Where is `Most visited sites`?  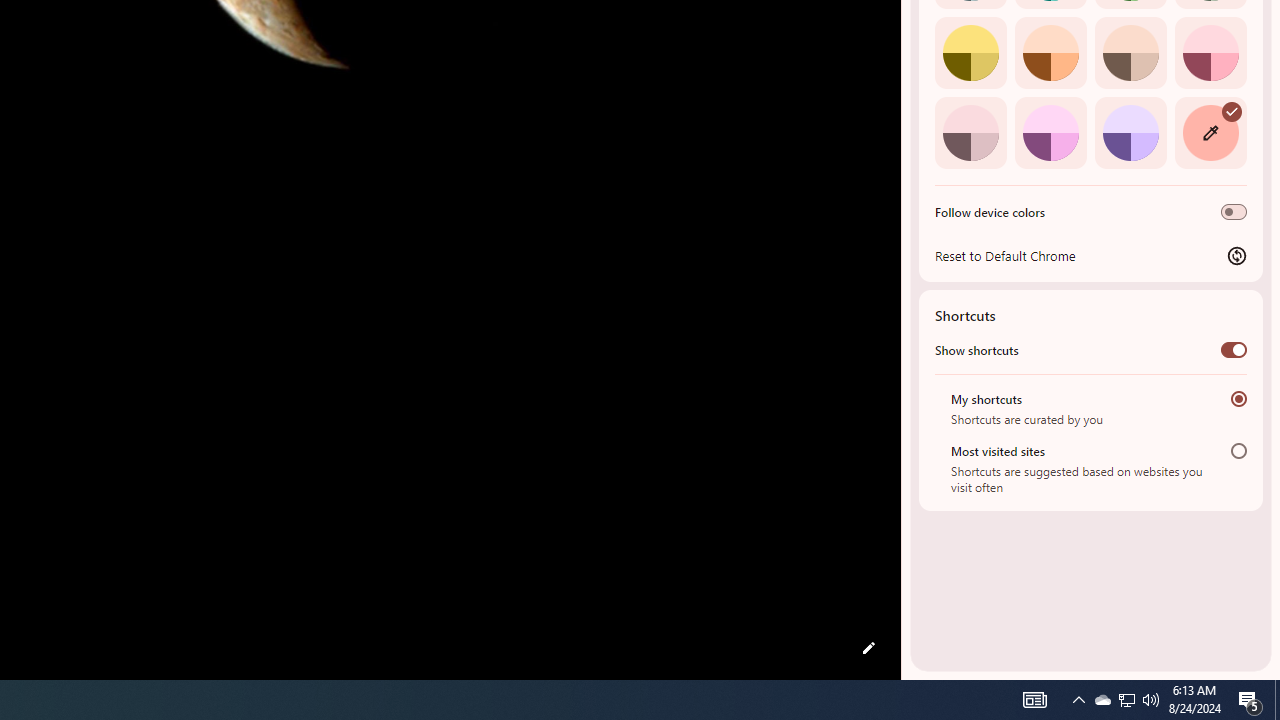 Most visited sites is located at coordinates (1238, 450).